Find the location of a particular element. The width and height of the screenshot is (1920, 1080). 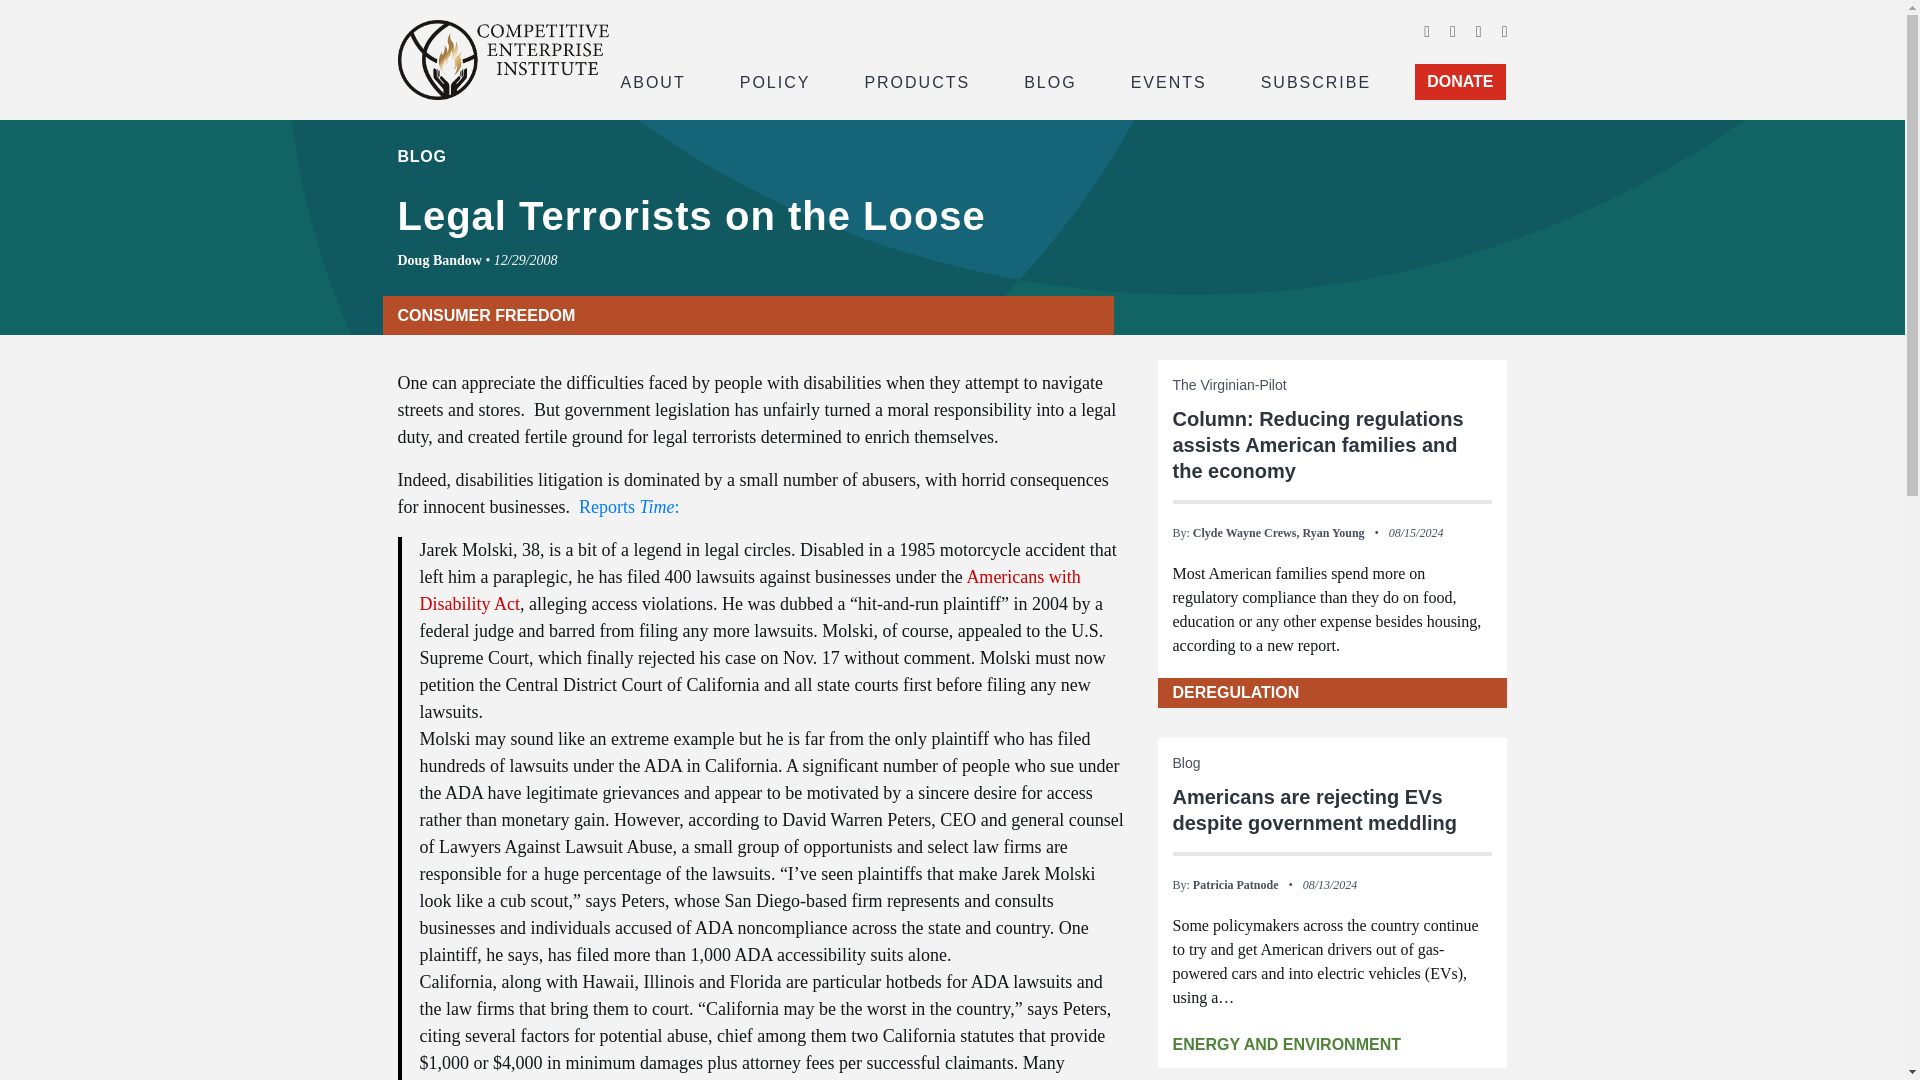

DONATE is located at coordinates (1460, 82).